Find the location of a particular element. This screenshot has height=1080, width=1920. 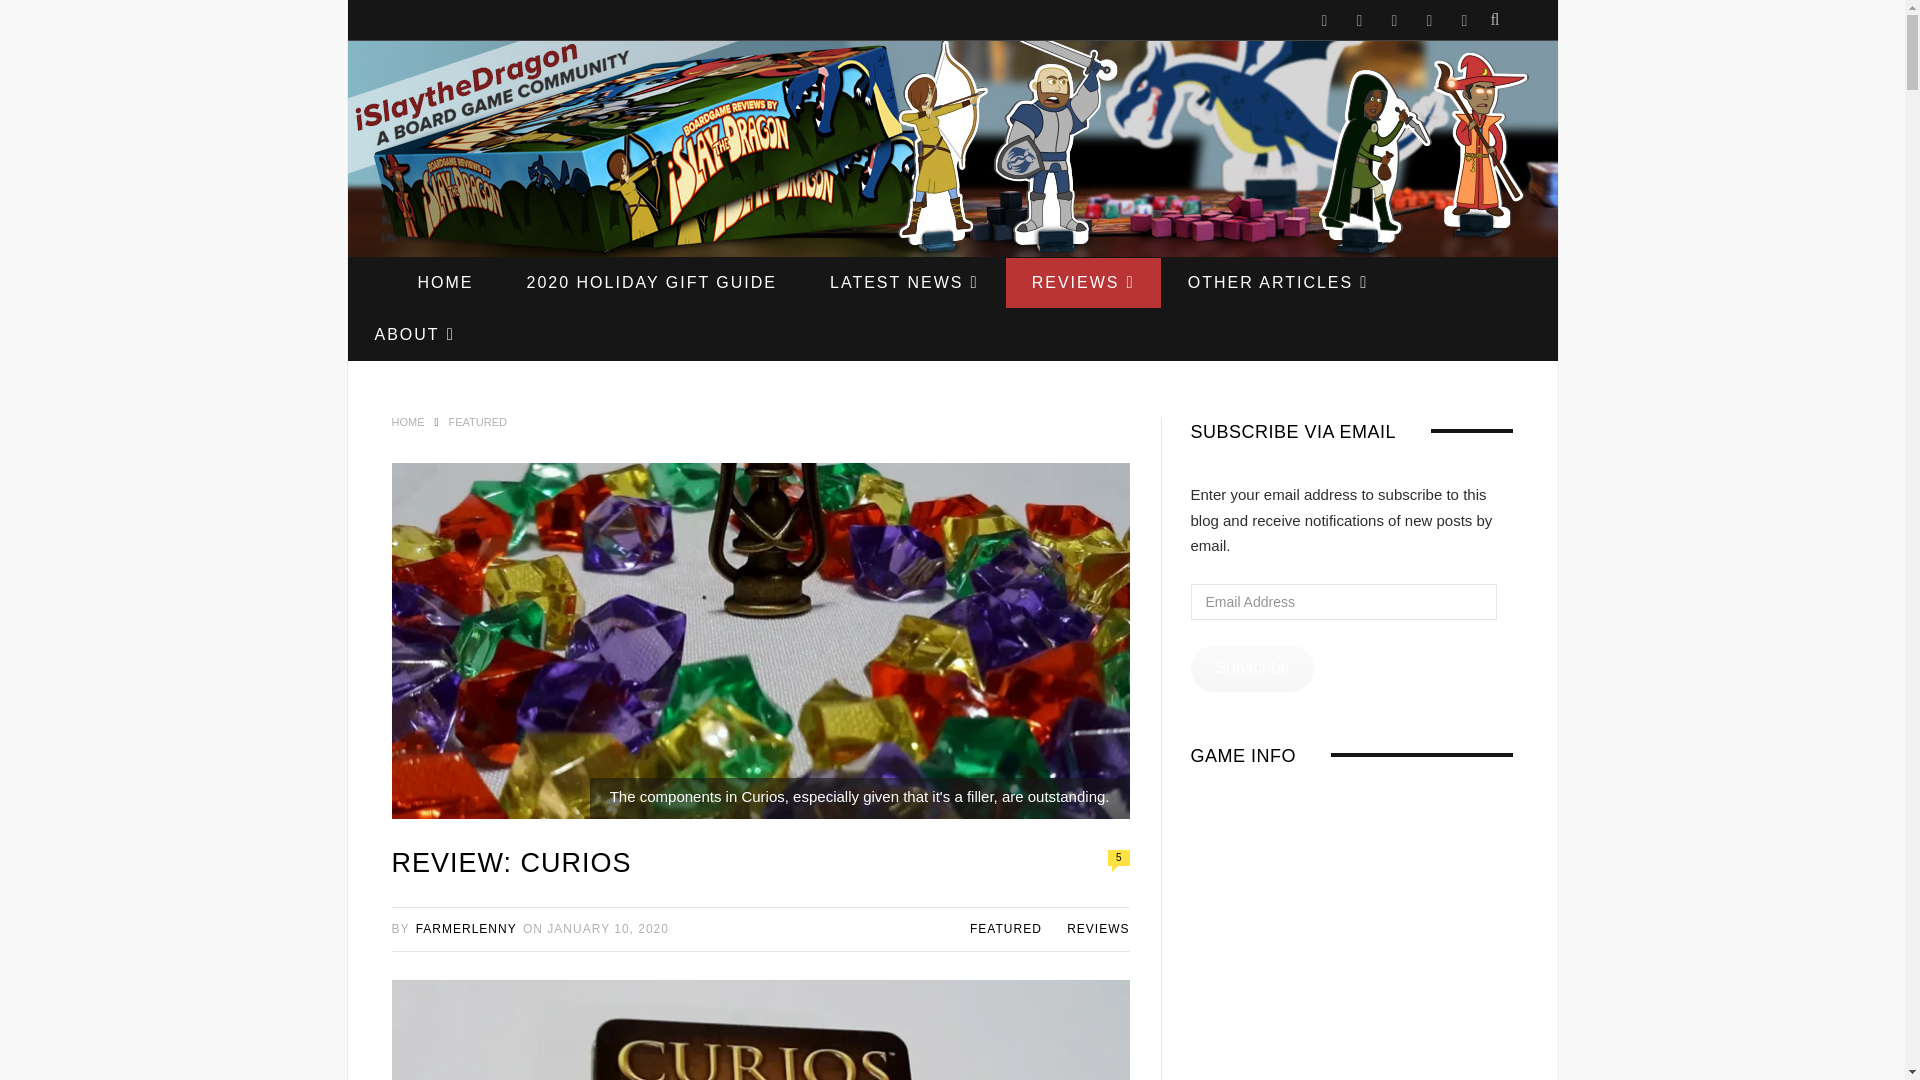

2020 HOLIDAY GIFT GUIDE is located at coordinates (650, 282).